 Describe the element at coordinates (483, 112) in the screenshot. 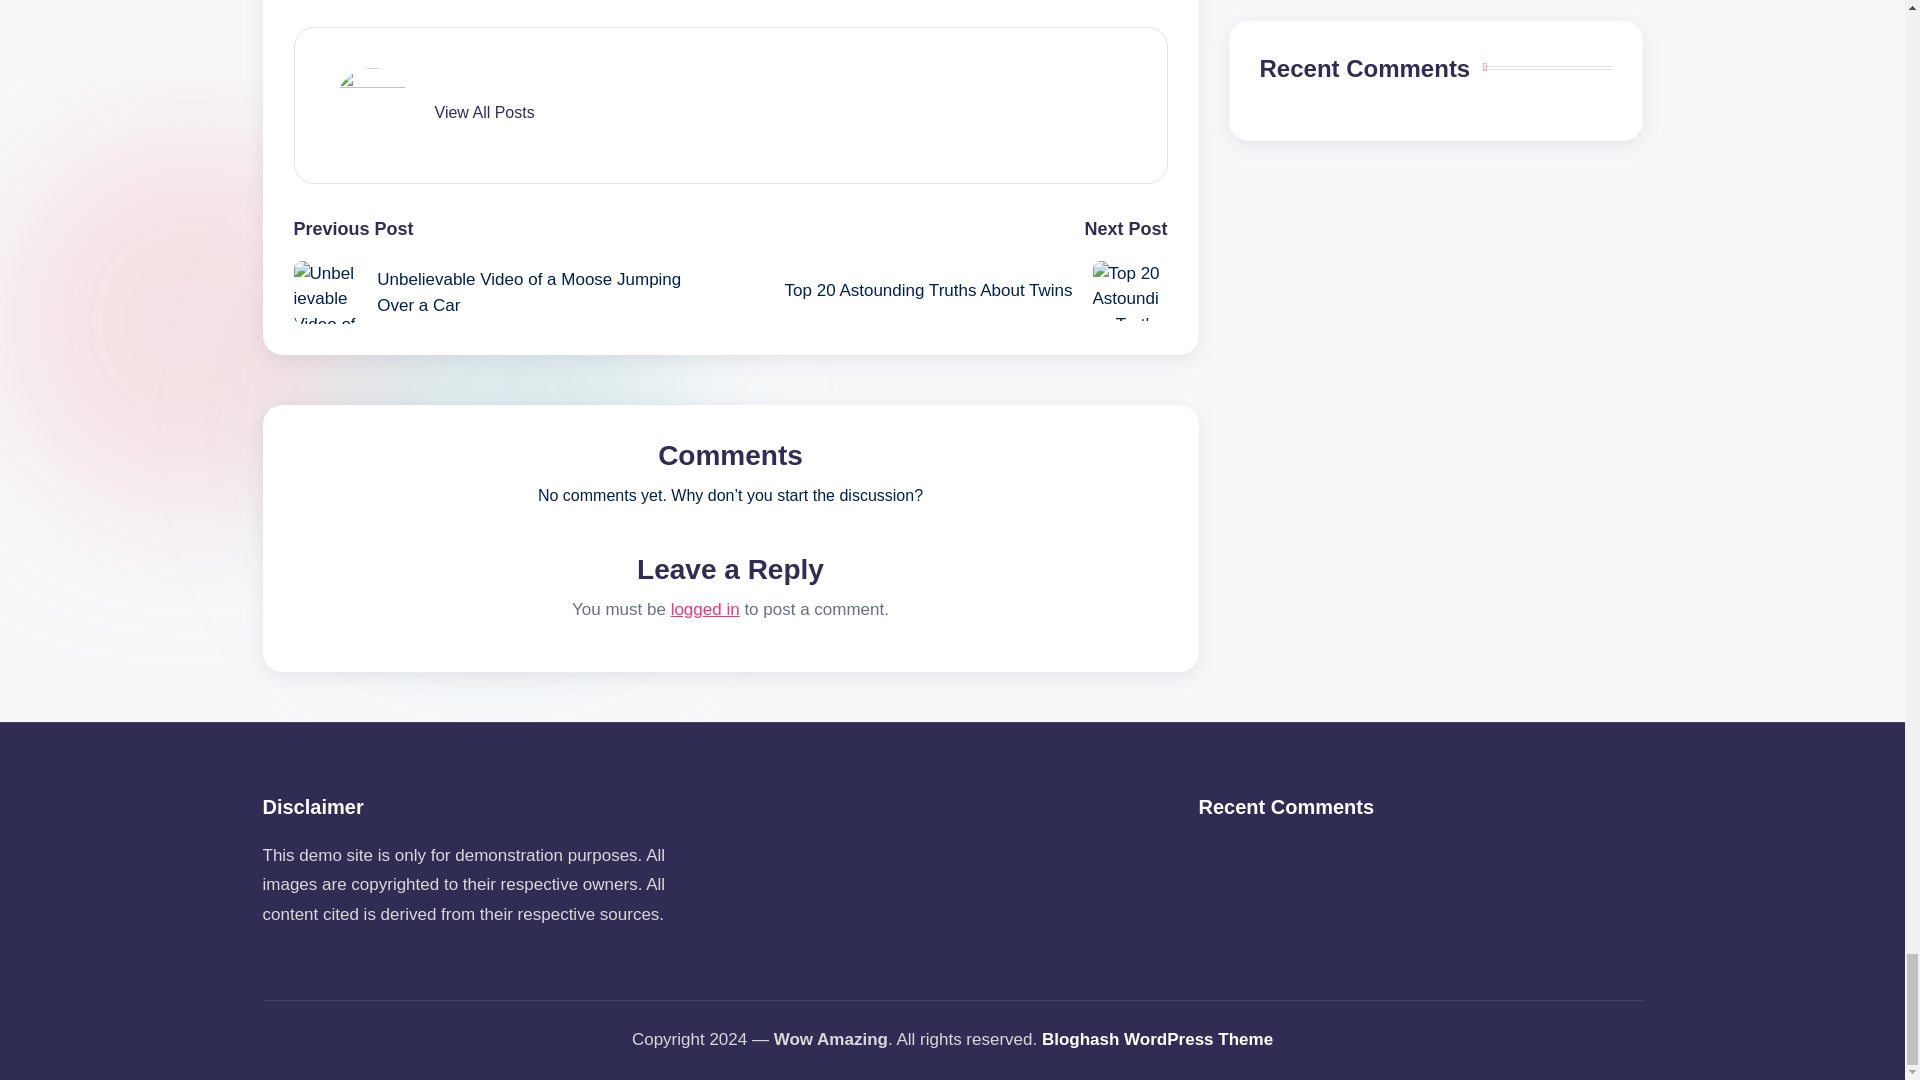

I see `View All Posts` at that location.